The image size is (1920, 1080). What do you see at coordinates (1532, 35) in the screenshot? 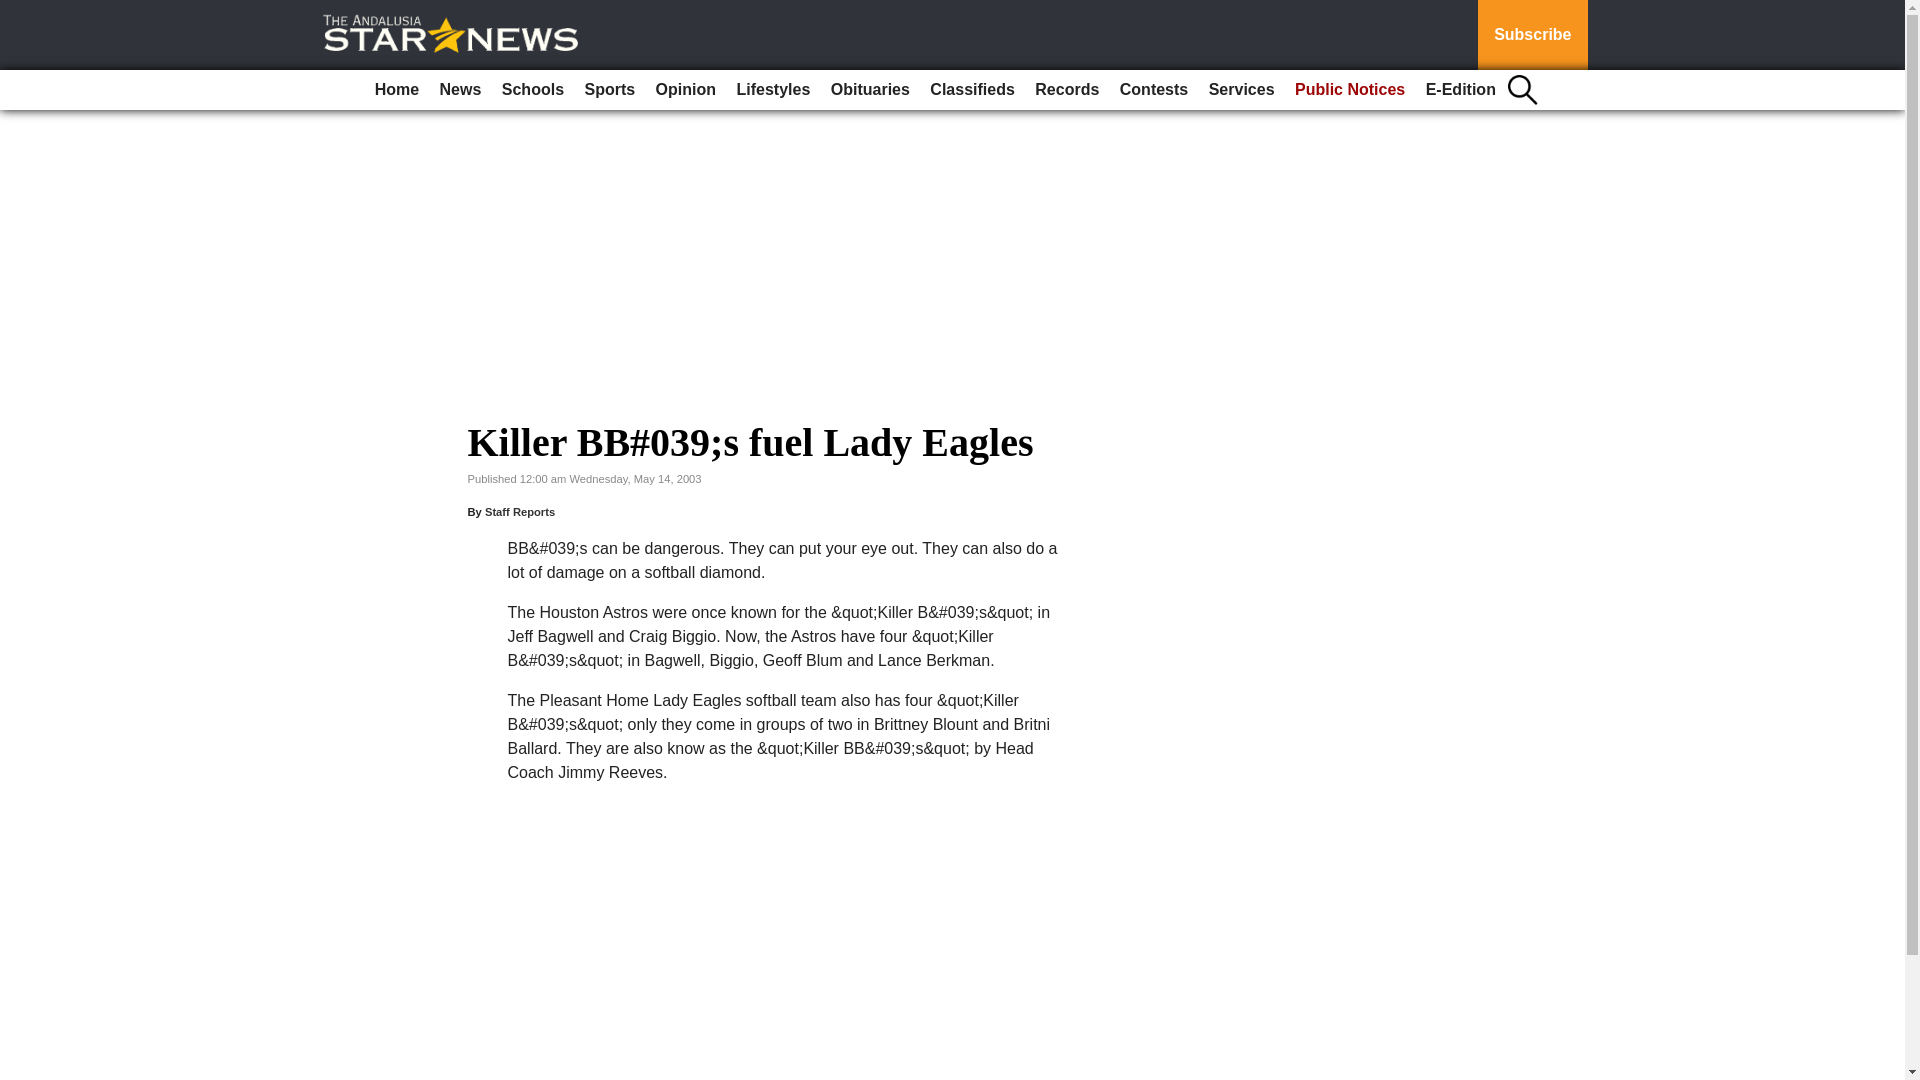
I see `Subscribe` at bounding box center [1532, 35].